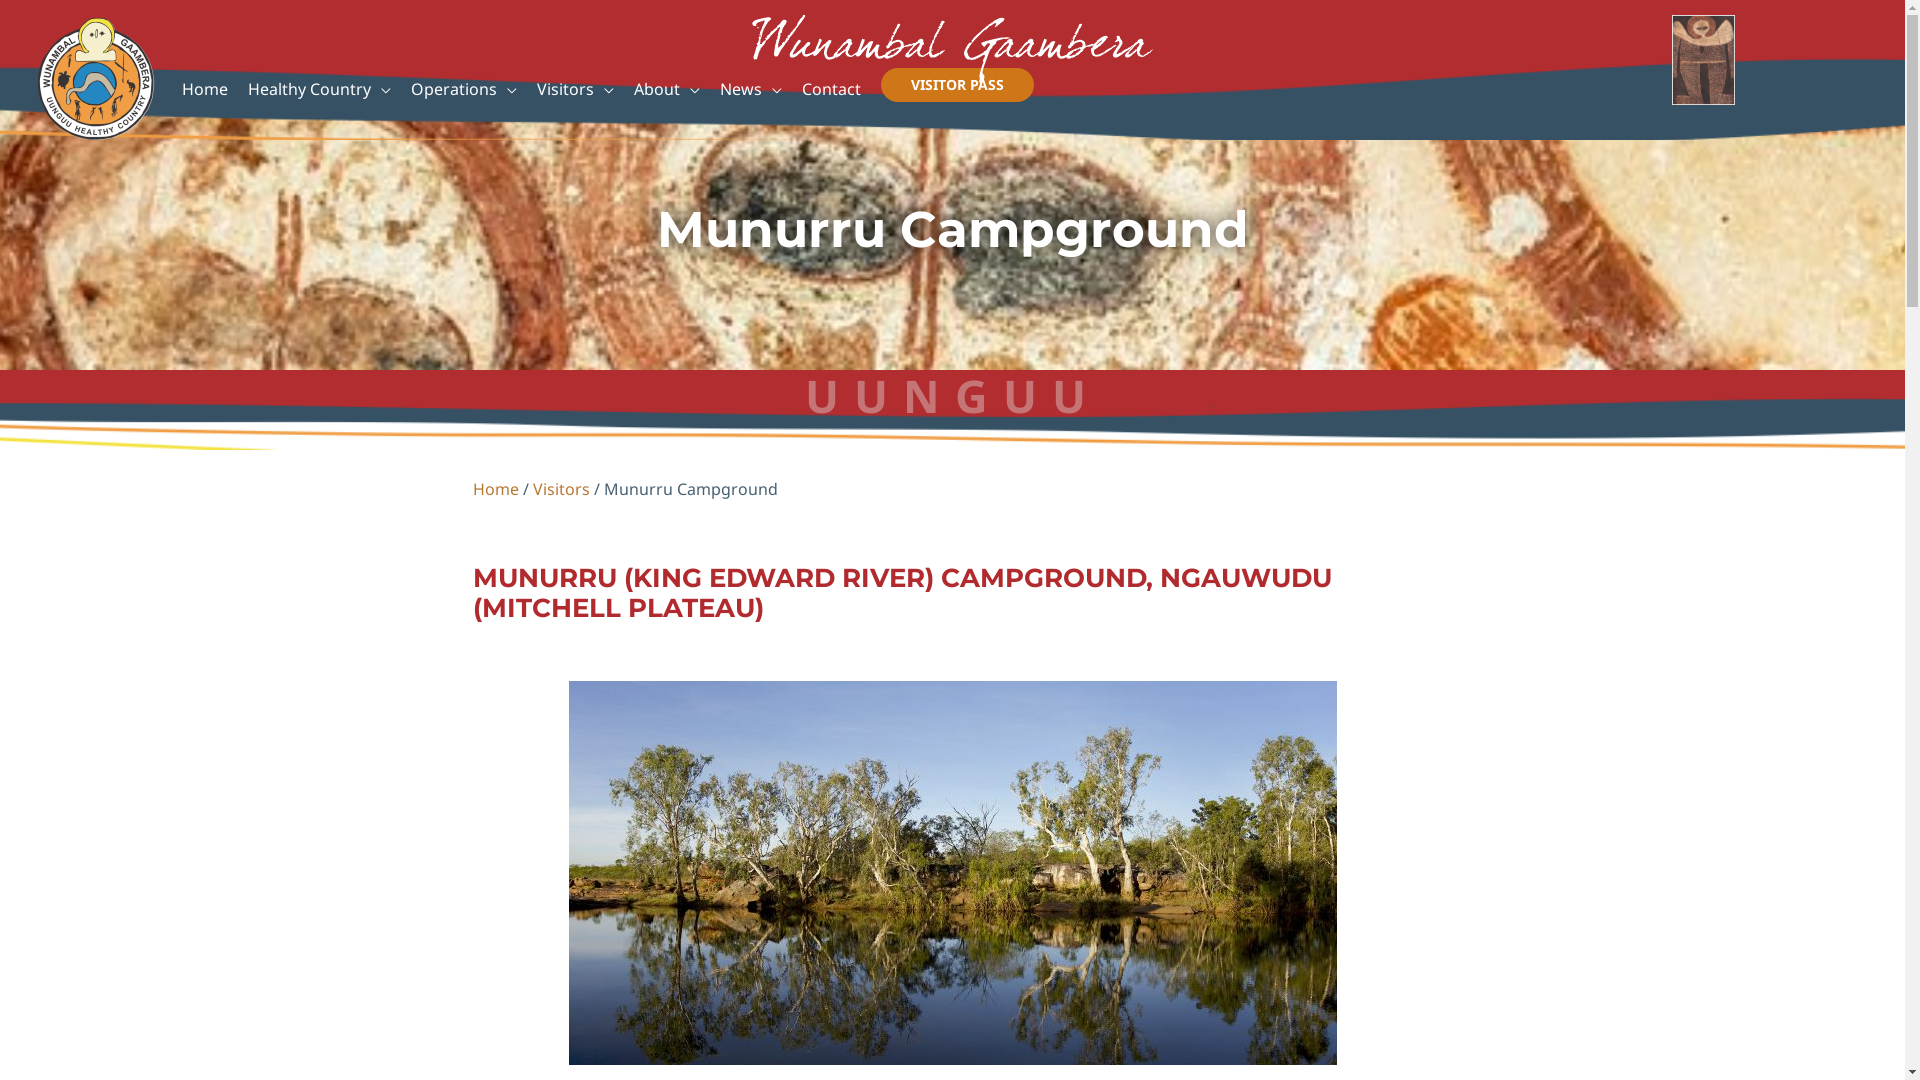 The height and width of the screenshot is (1080, 1920). I want to click on Home, so click(205, 94).